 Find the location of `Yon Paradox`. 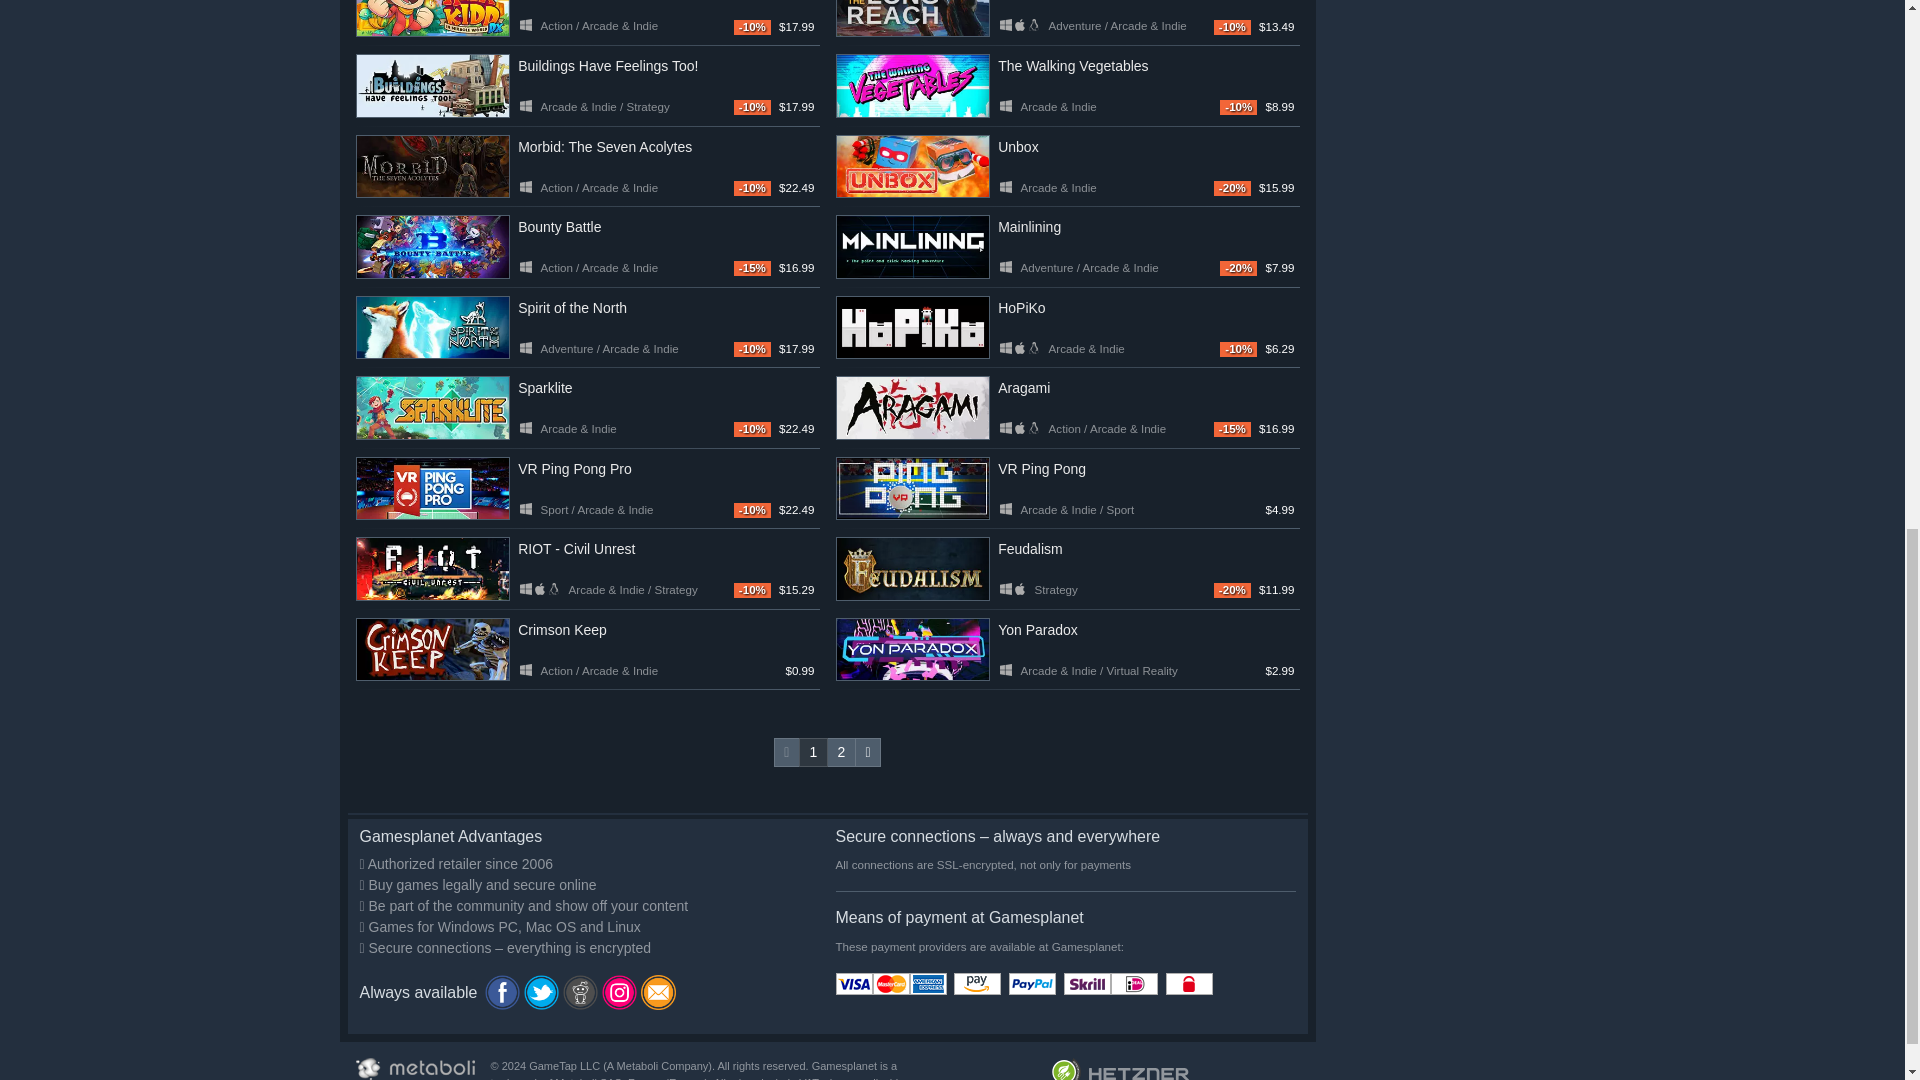

Yon Paradox is located at coordinates (912, 649).